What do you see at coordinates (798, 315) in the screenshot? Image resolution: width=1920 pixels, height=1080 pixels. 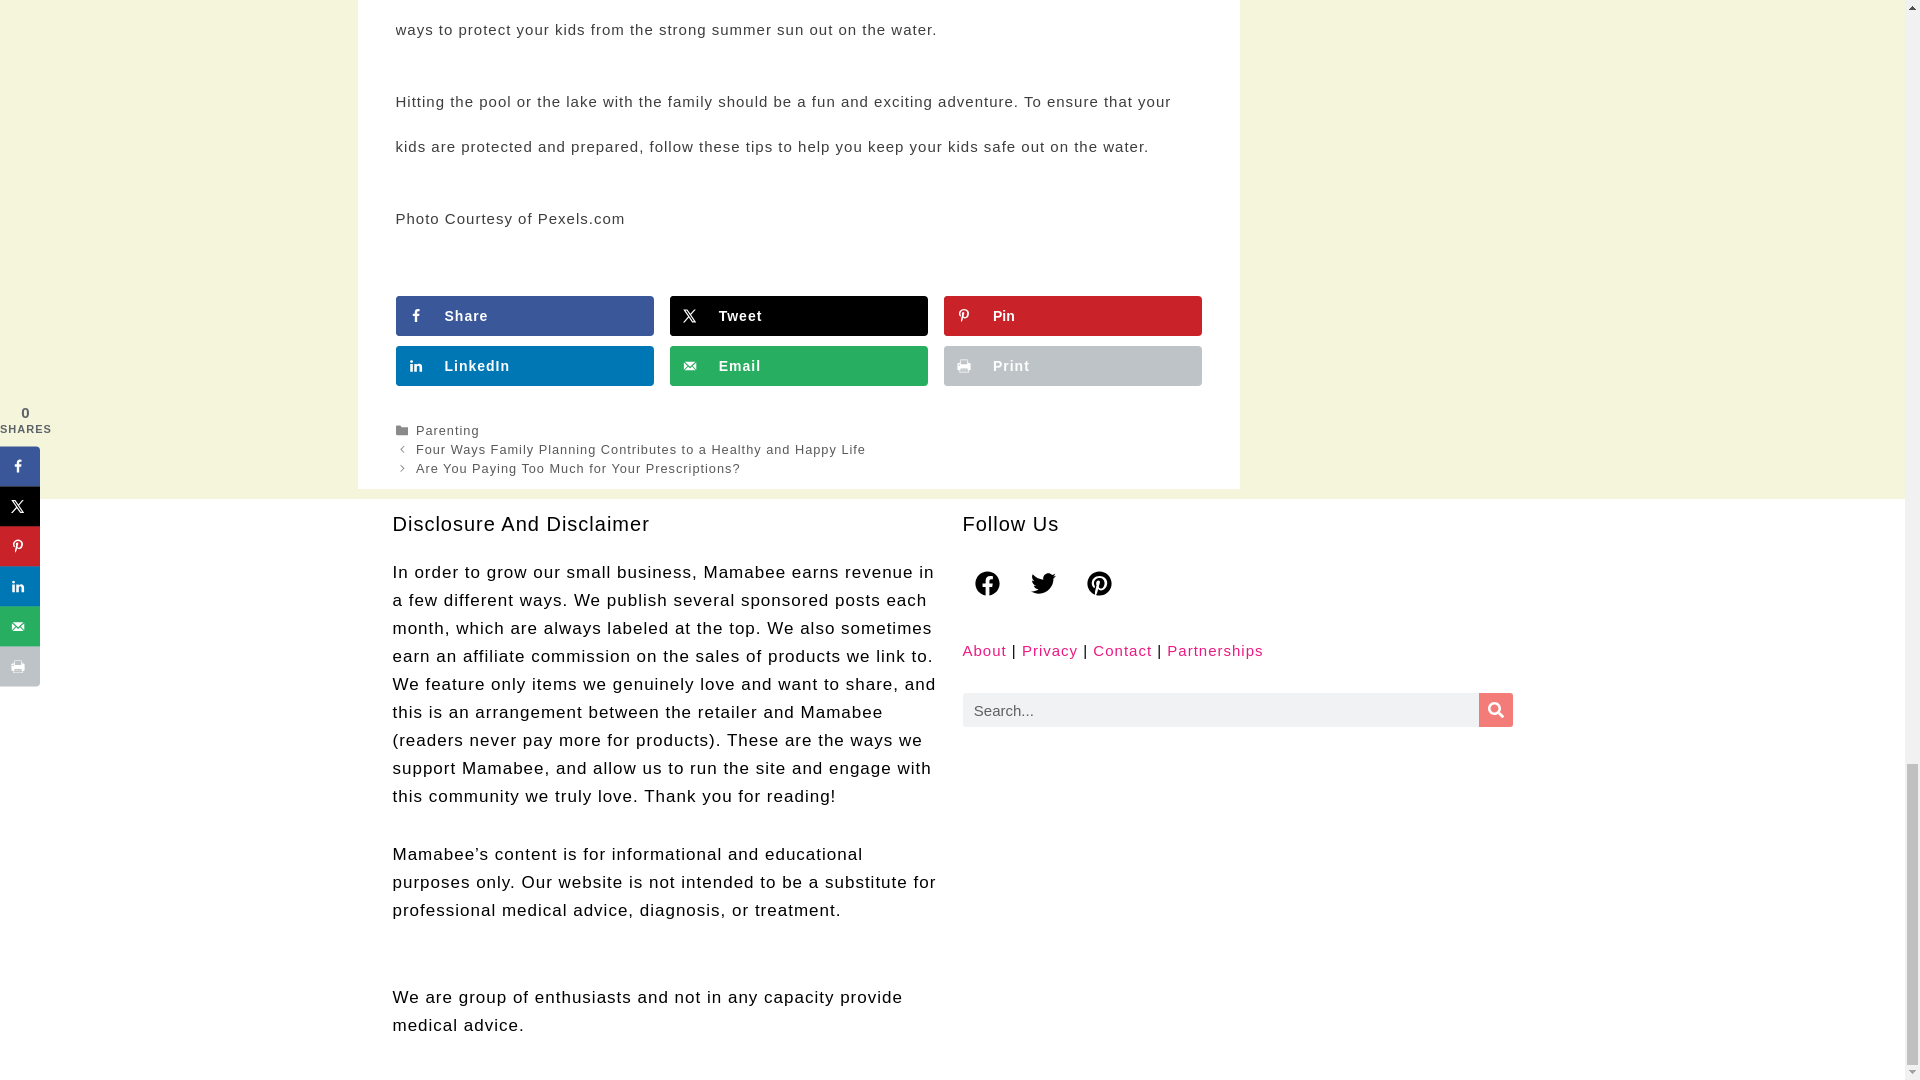 I see `Share on X` at bounding box center [798, 315].